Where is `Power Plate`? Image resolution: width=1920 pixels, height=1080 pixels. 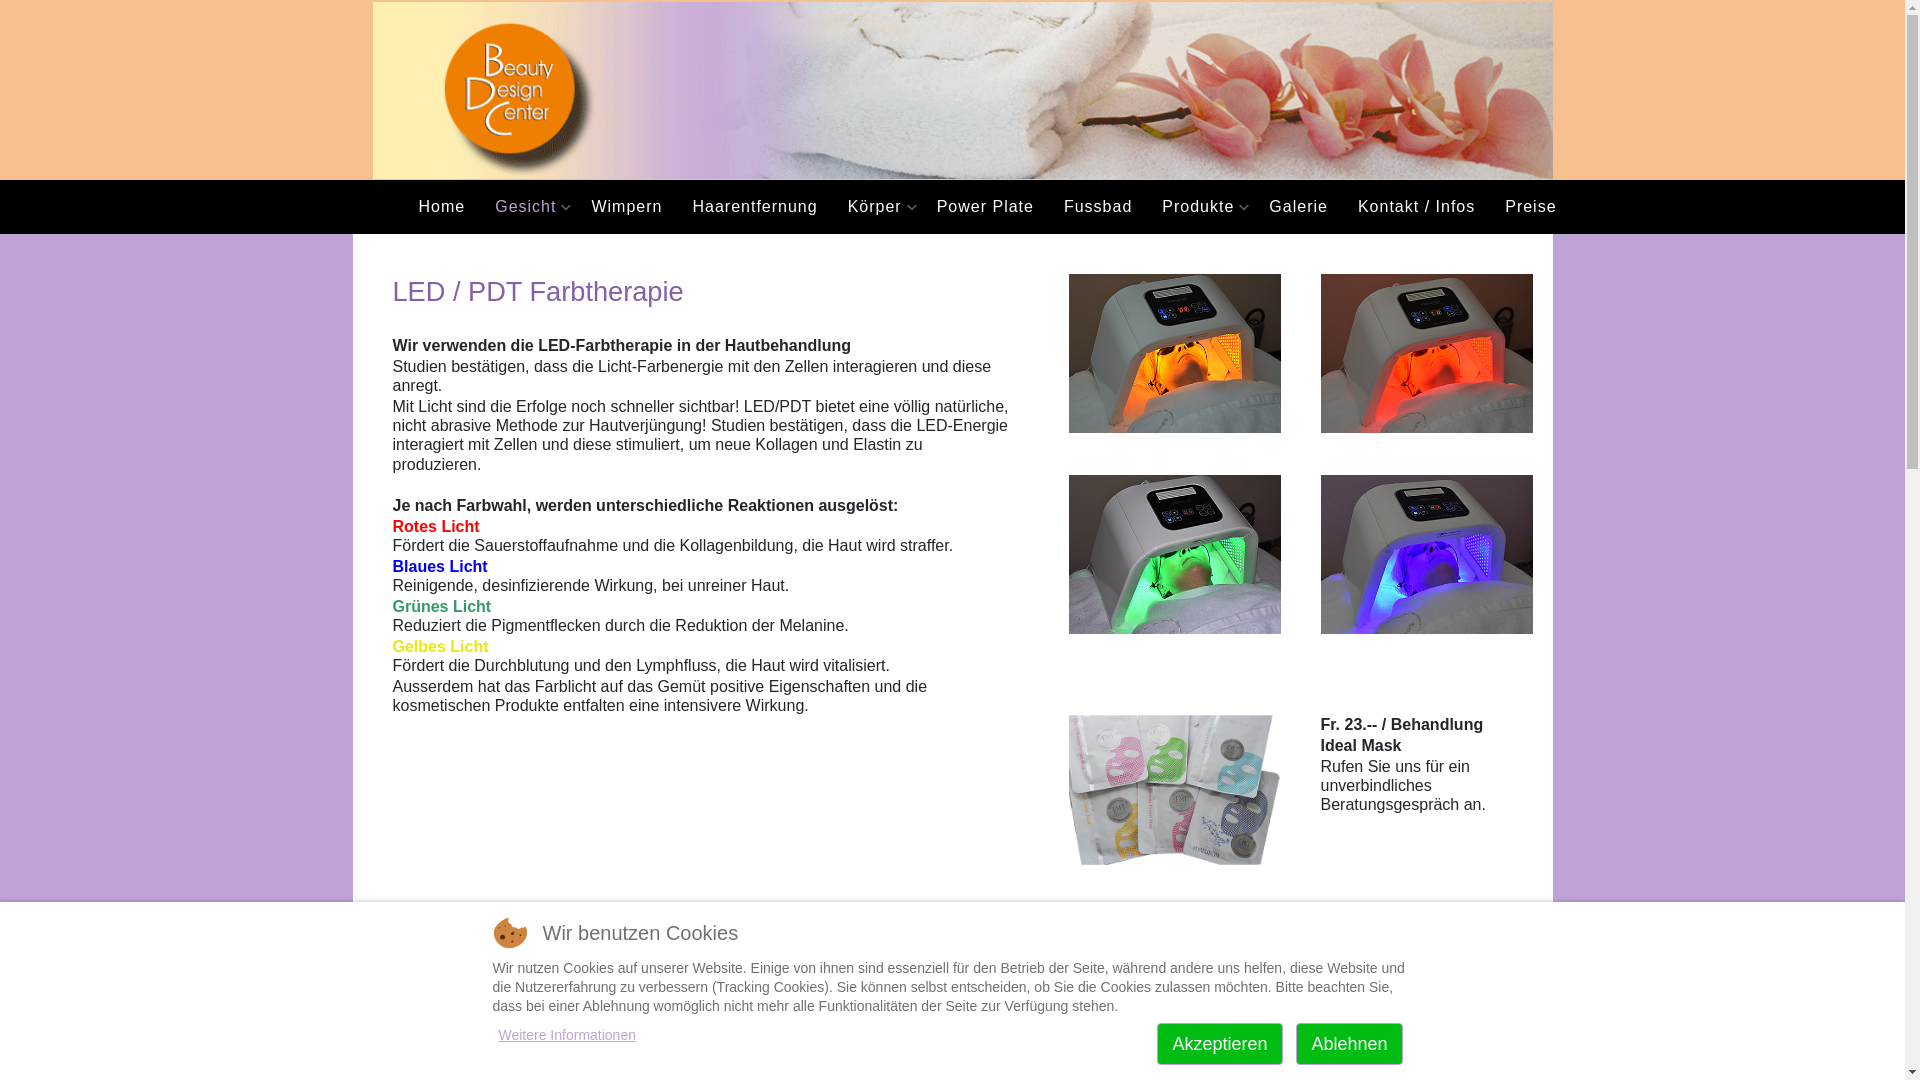 Power Plate is located at coordinates (986, 207).